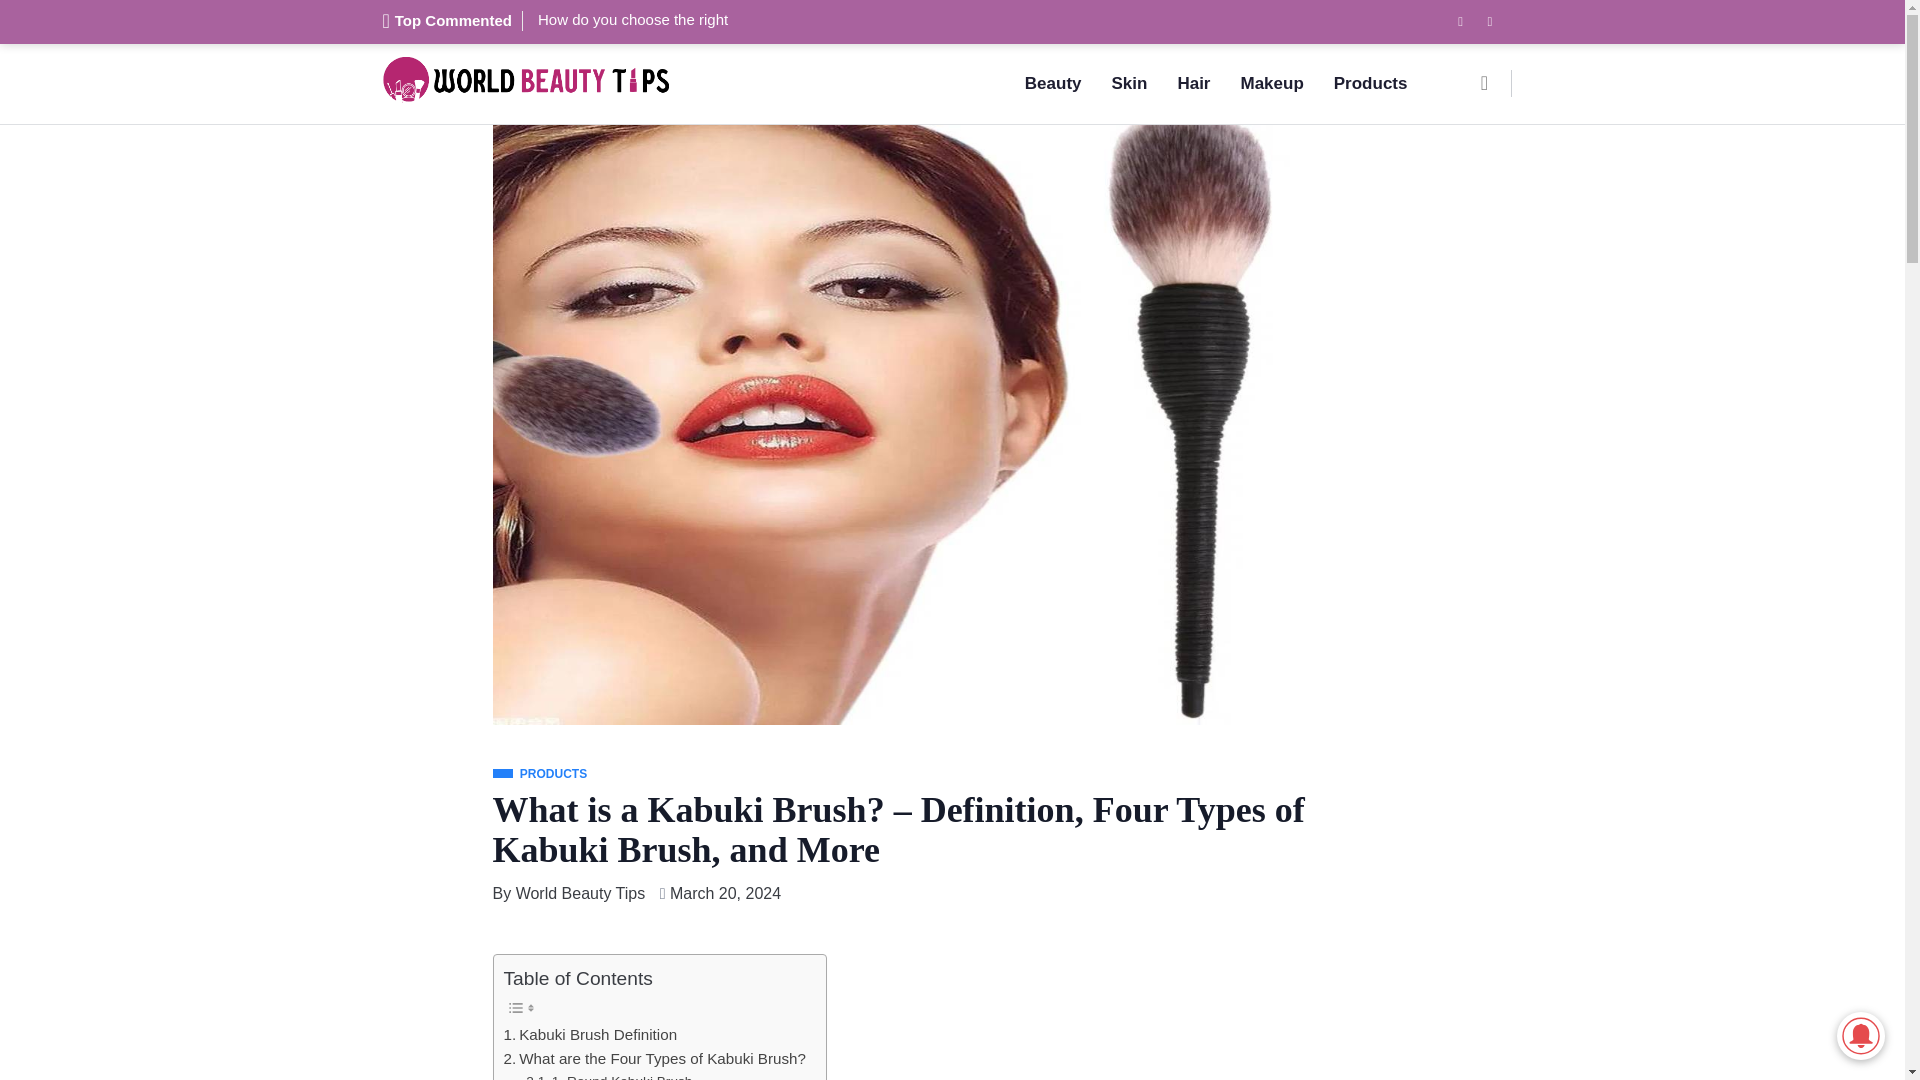  I want to click on 1. Round Kabuki Brush, so click(608, 1076).